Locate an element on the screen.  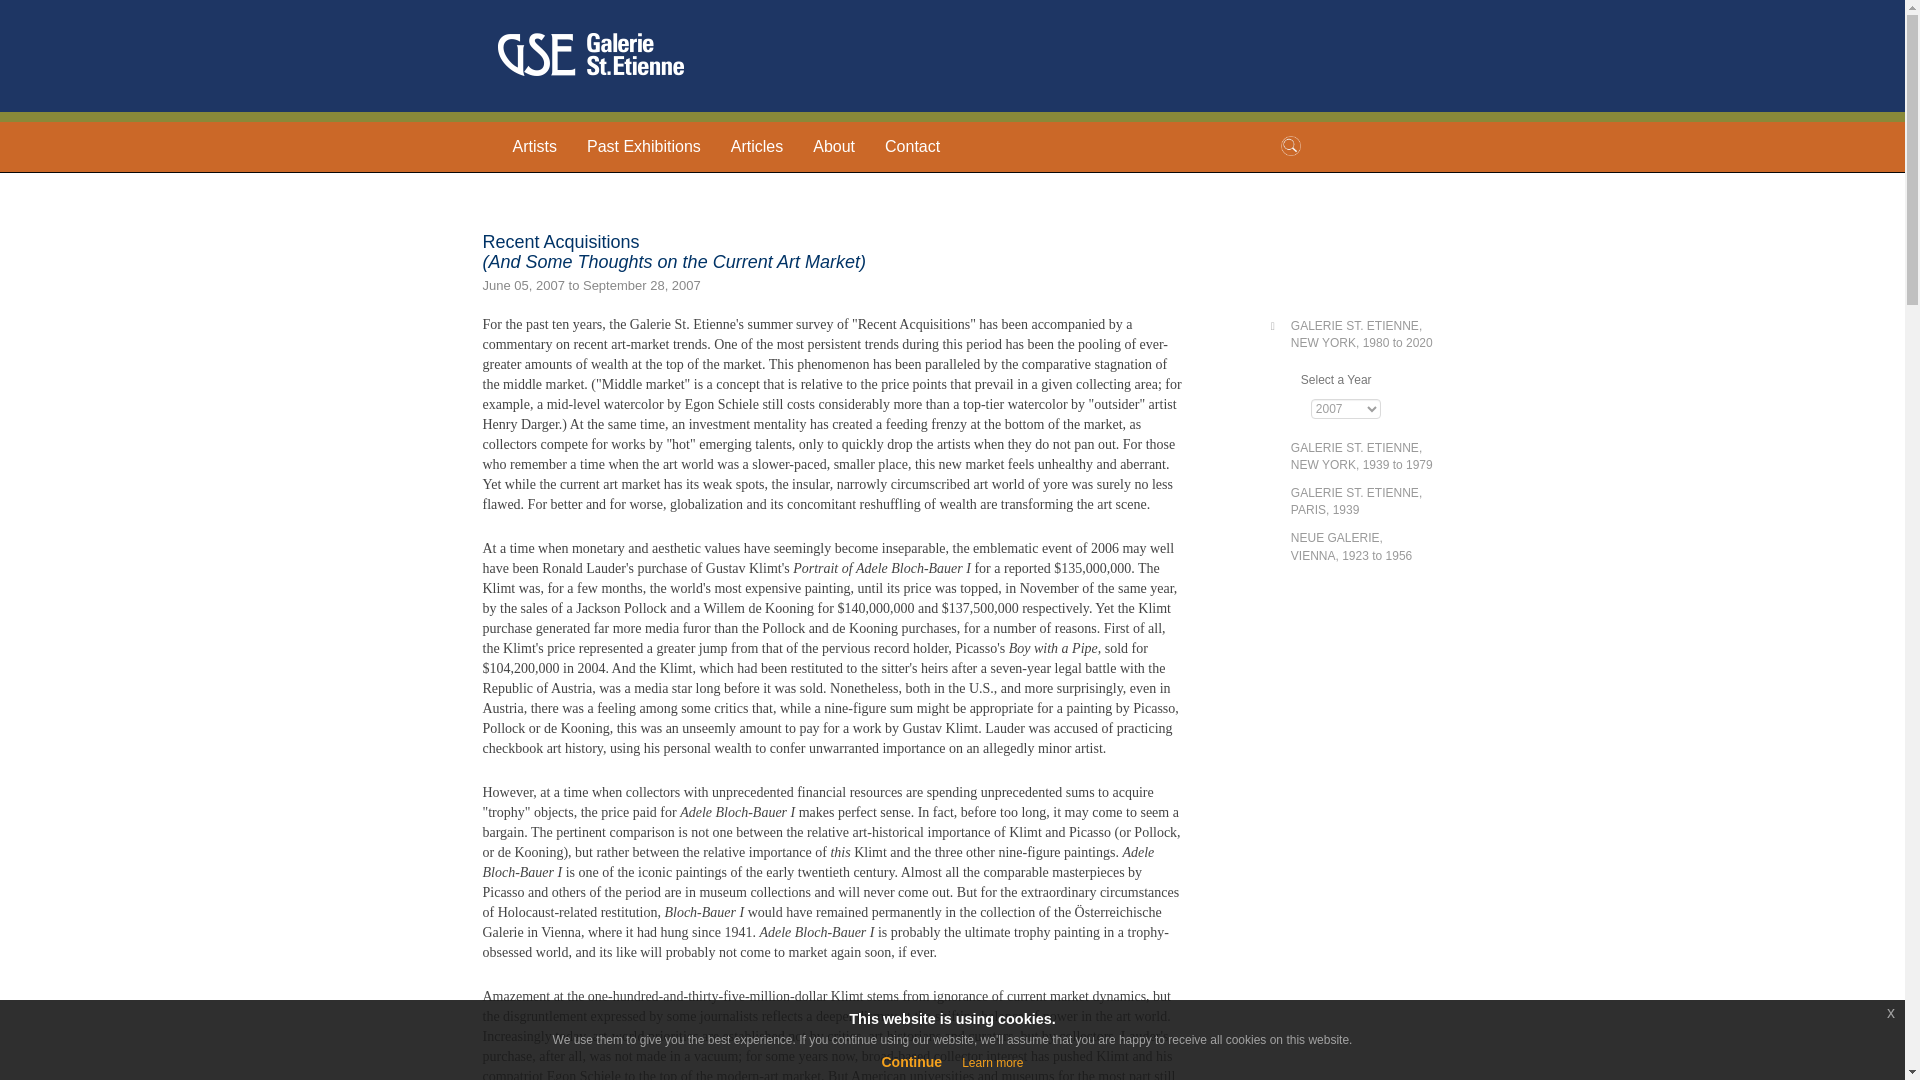
Contact is located at coordinates (757, 146).